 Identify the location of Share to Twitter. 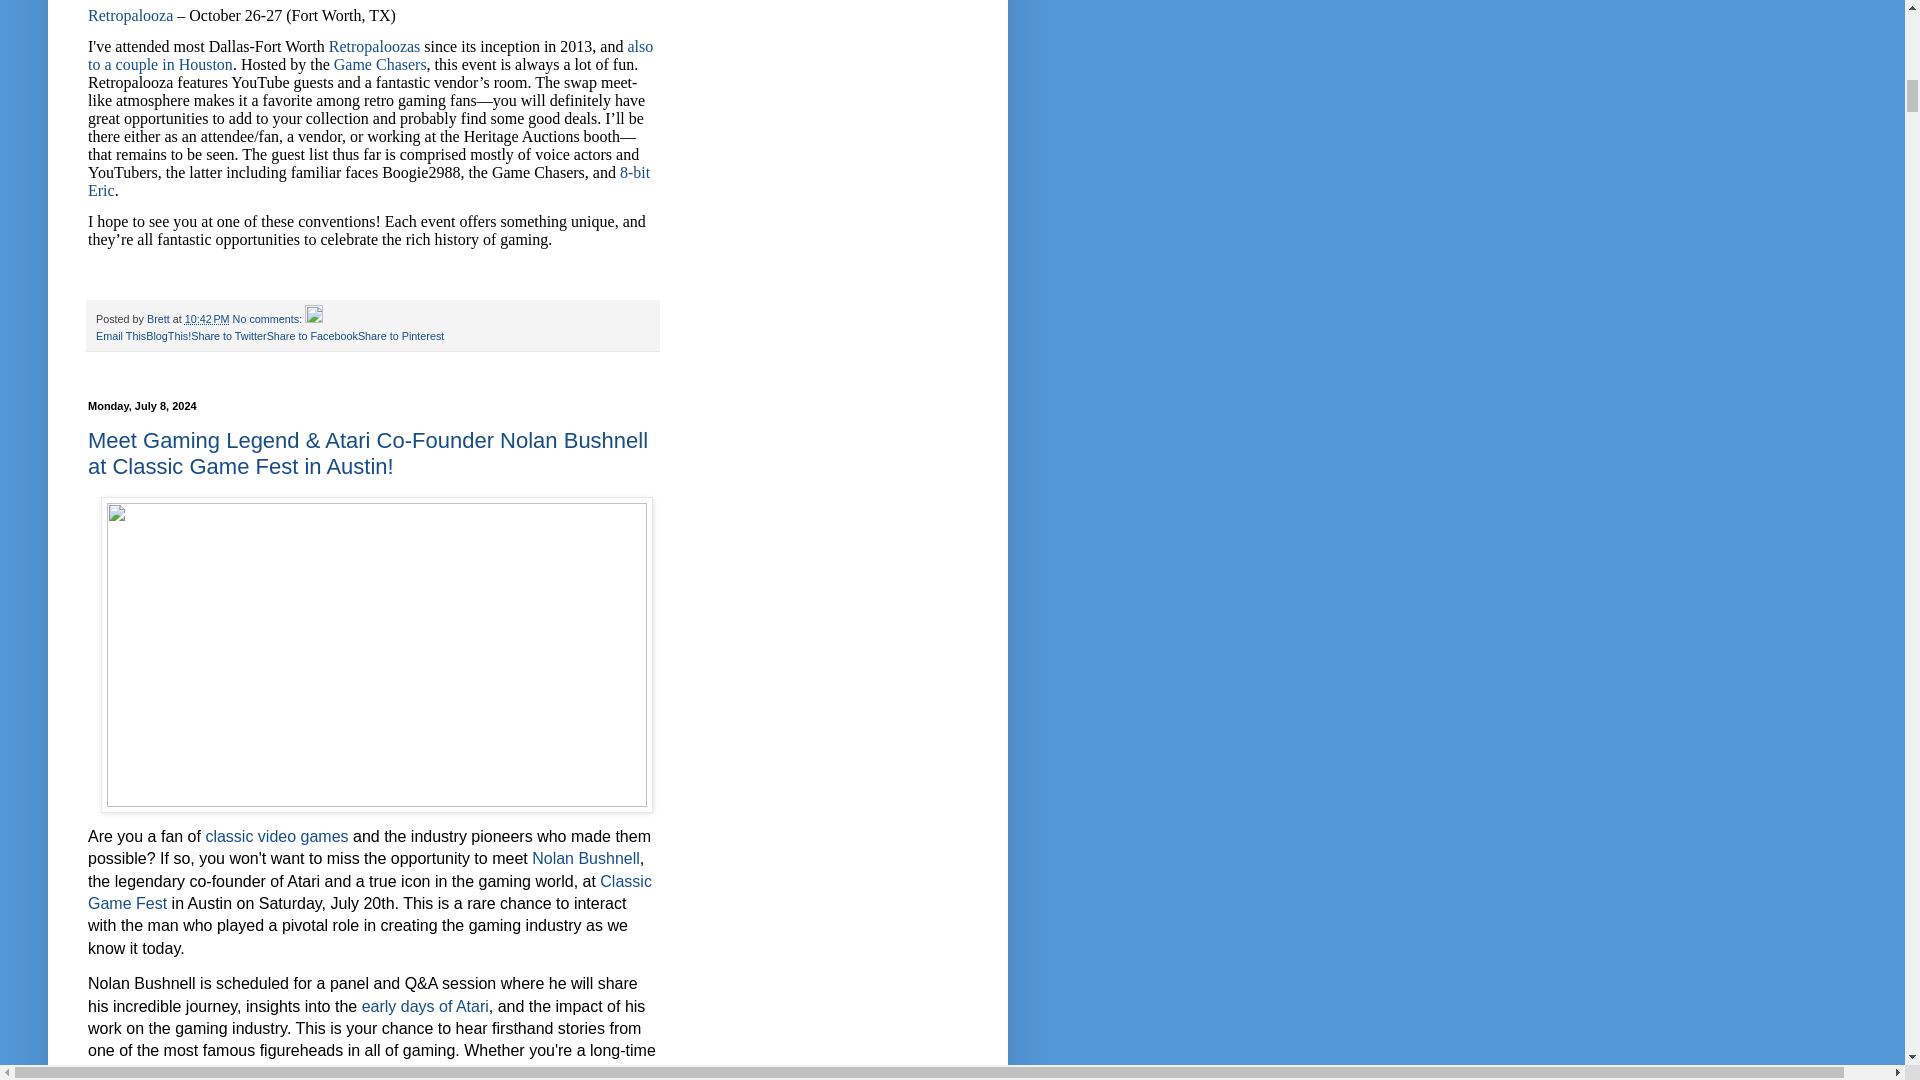
(228, 336).